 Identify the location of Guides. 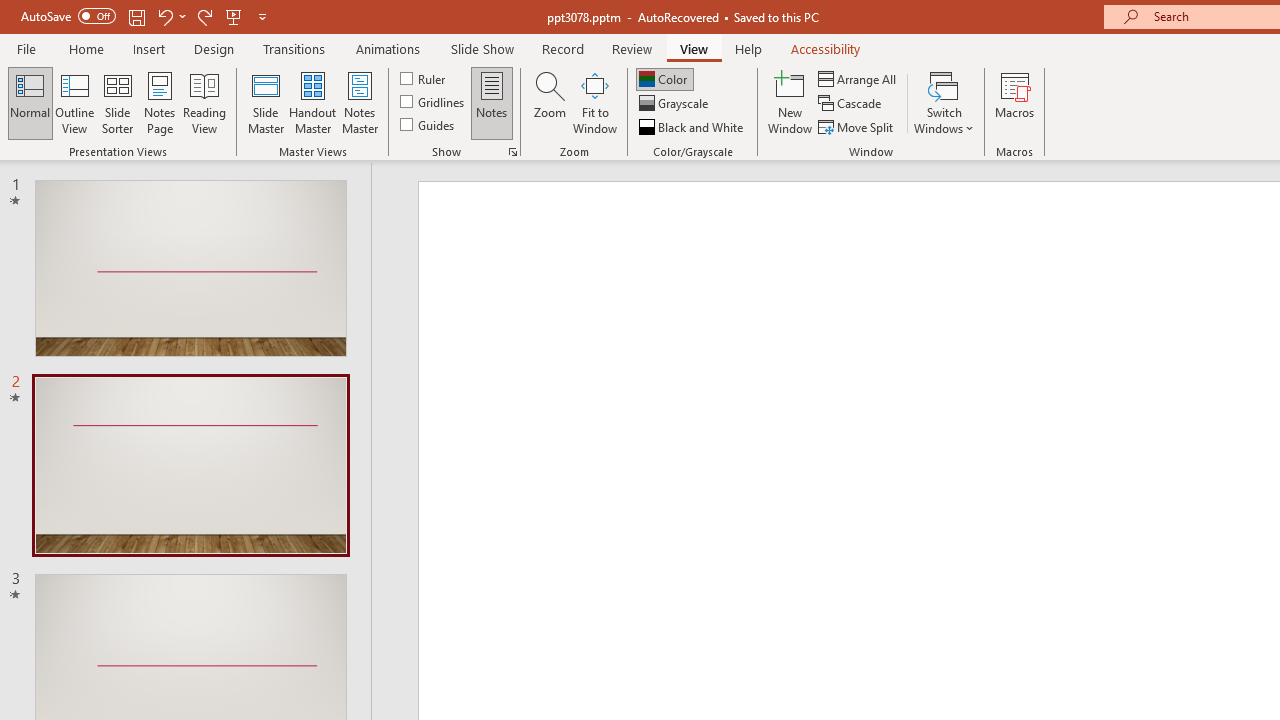
(428, 124).